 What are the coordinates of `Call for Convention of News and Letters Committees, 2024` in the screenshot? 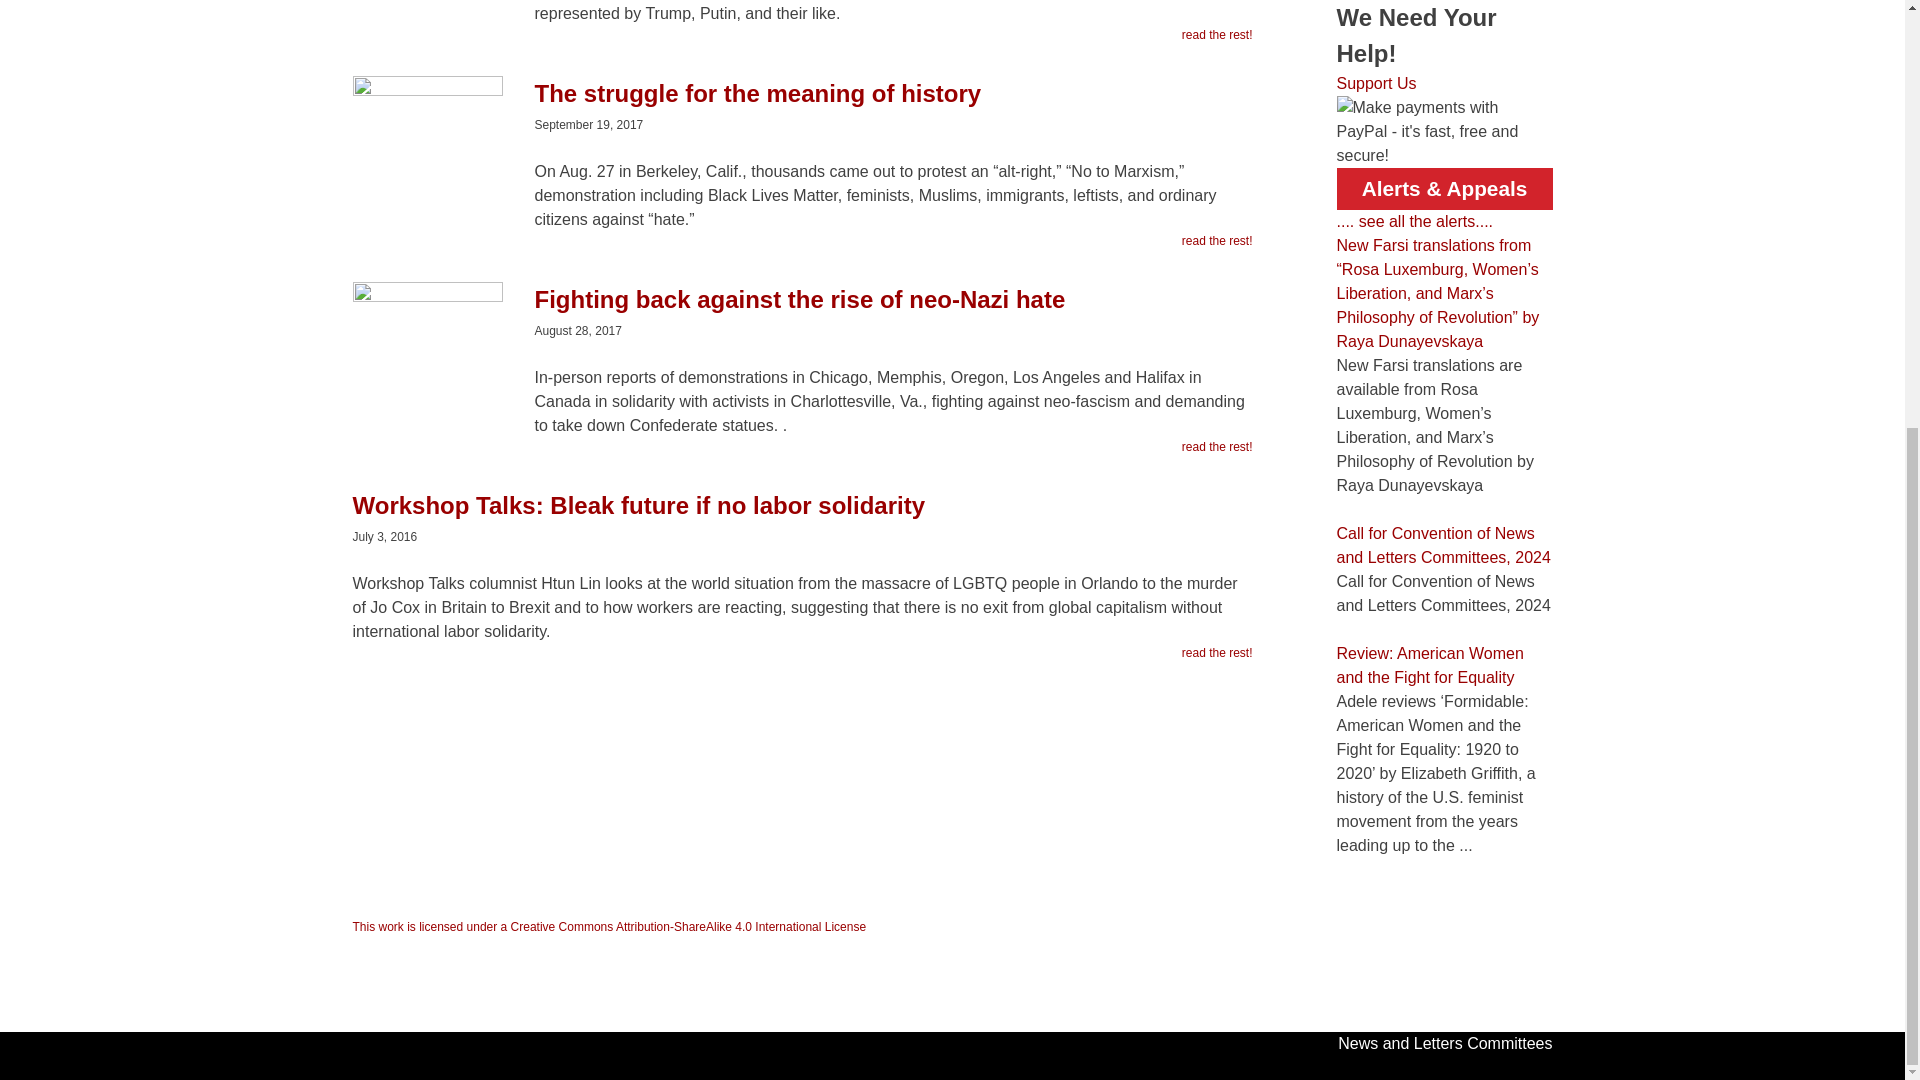 It's located at (1442, 544).